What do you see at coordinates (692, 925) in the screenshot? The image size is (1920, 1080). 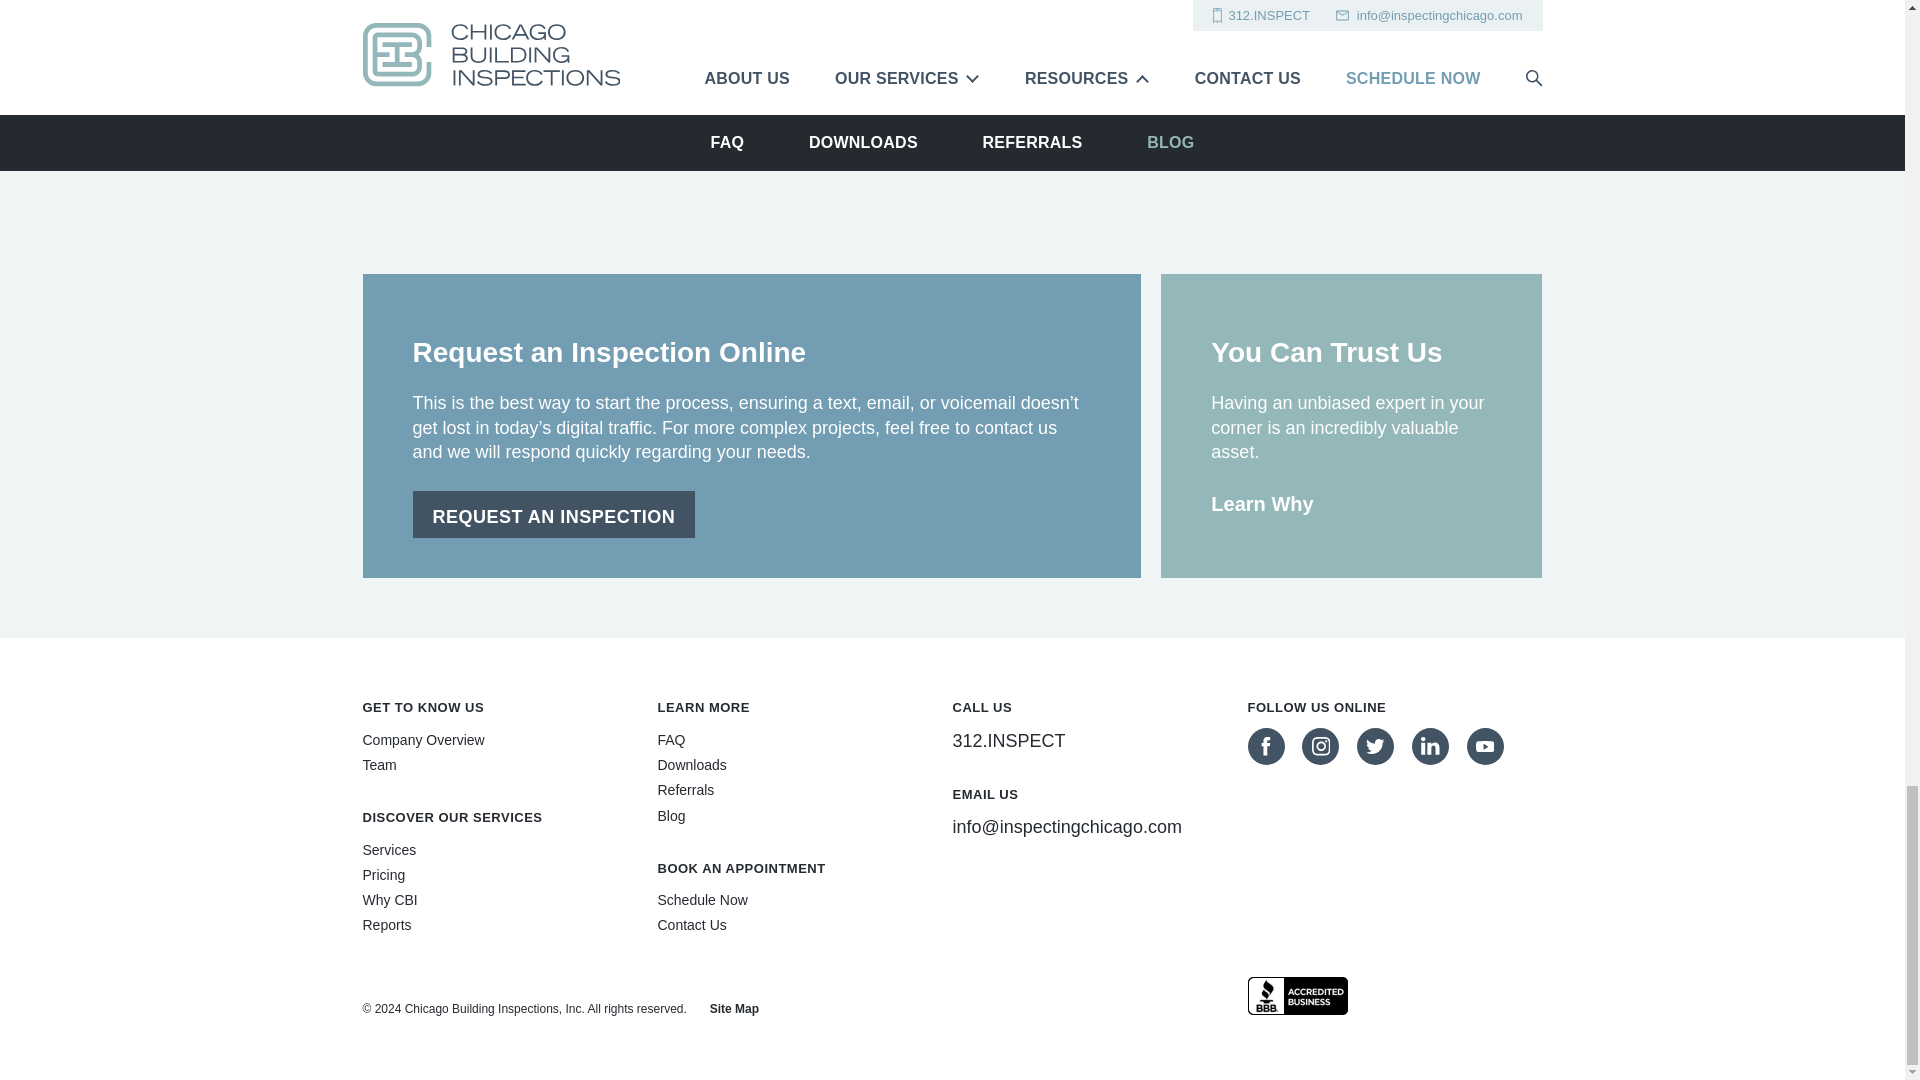 I see `Contact Us` at bounding box center [692, 925].